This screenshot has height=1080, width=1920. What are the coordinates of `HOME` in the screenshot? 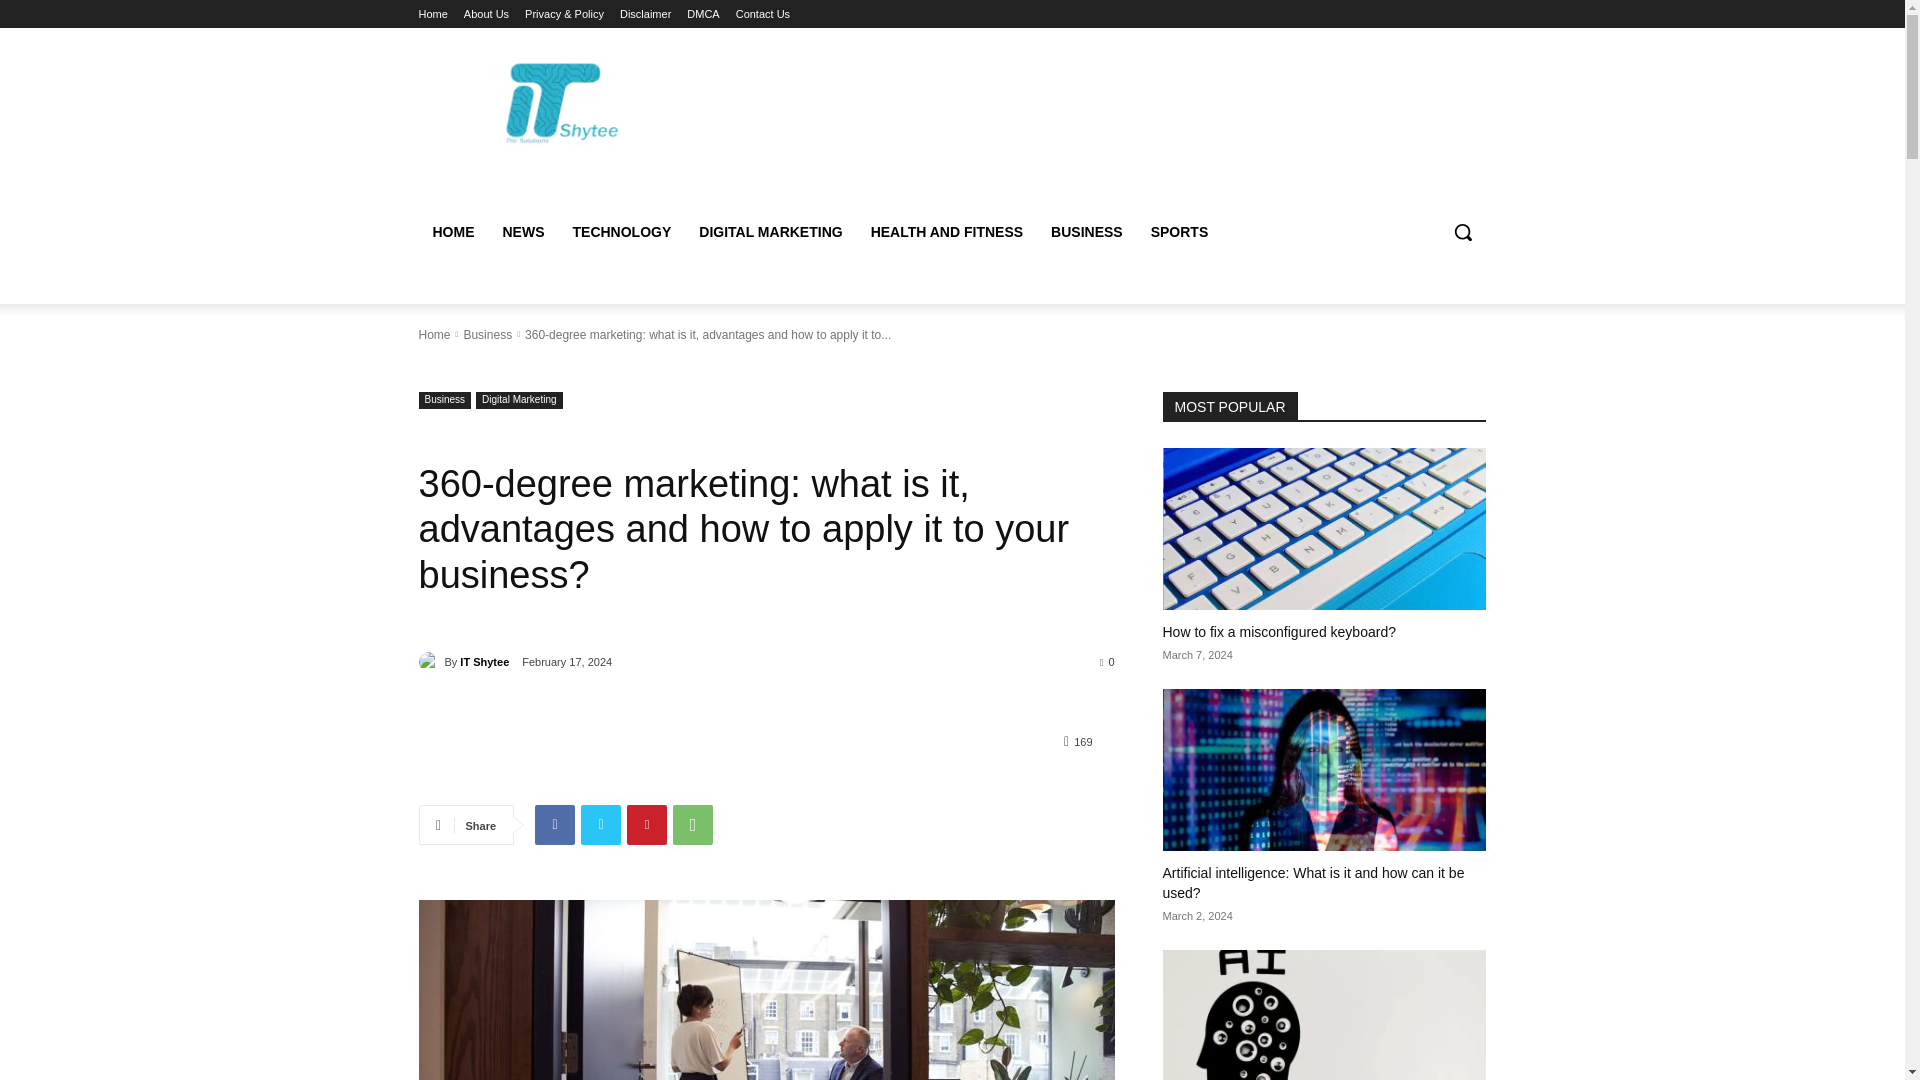 It's located at (452, 232).